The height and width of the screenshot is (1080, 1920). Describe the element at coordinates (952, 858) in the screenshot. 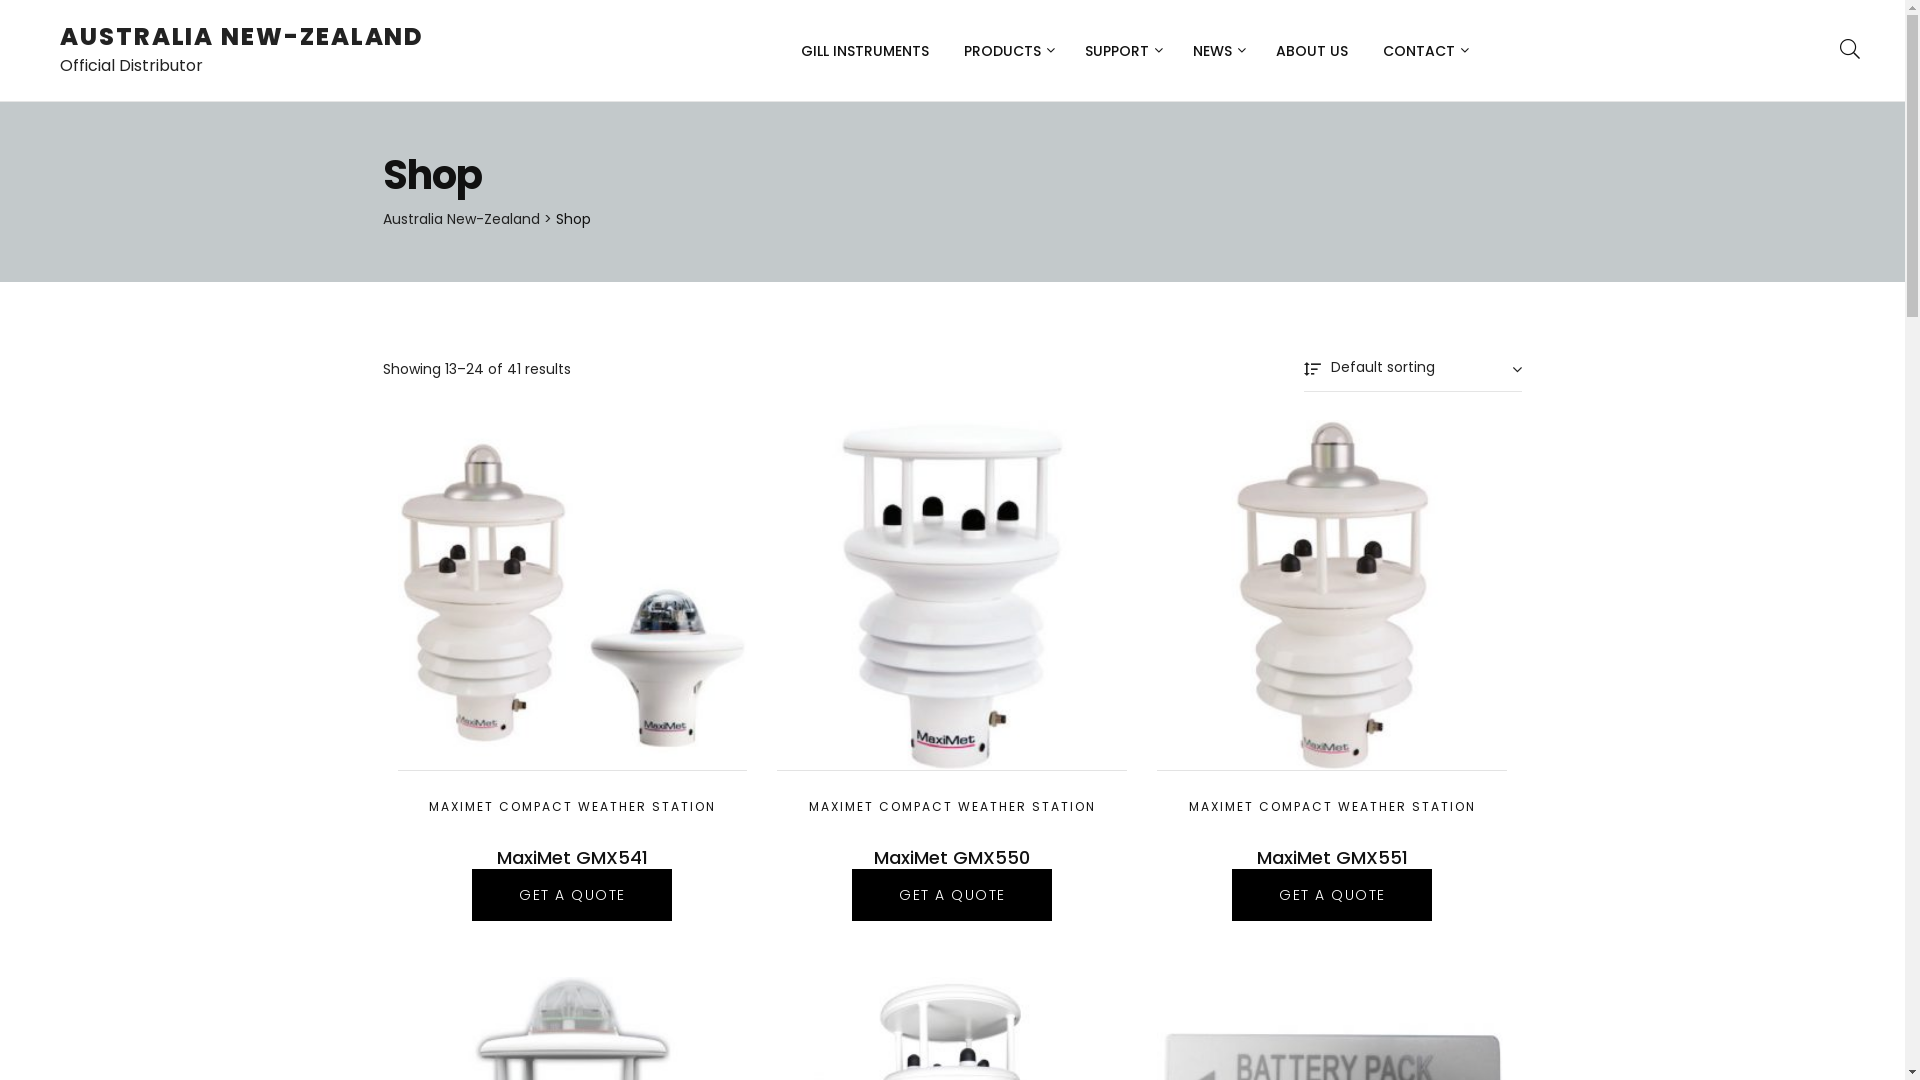

I see `MaxiMet GMX550` at that location.